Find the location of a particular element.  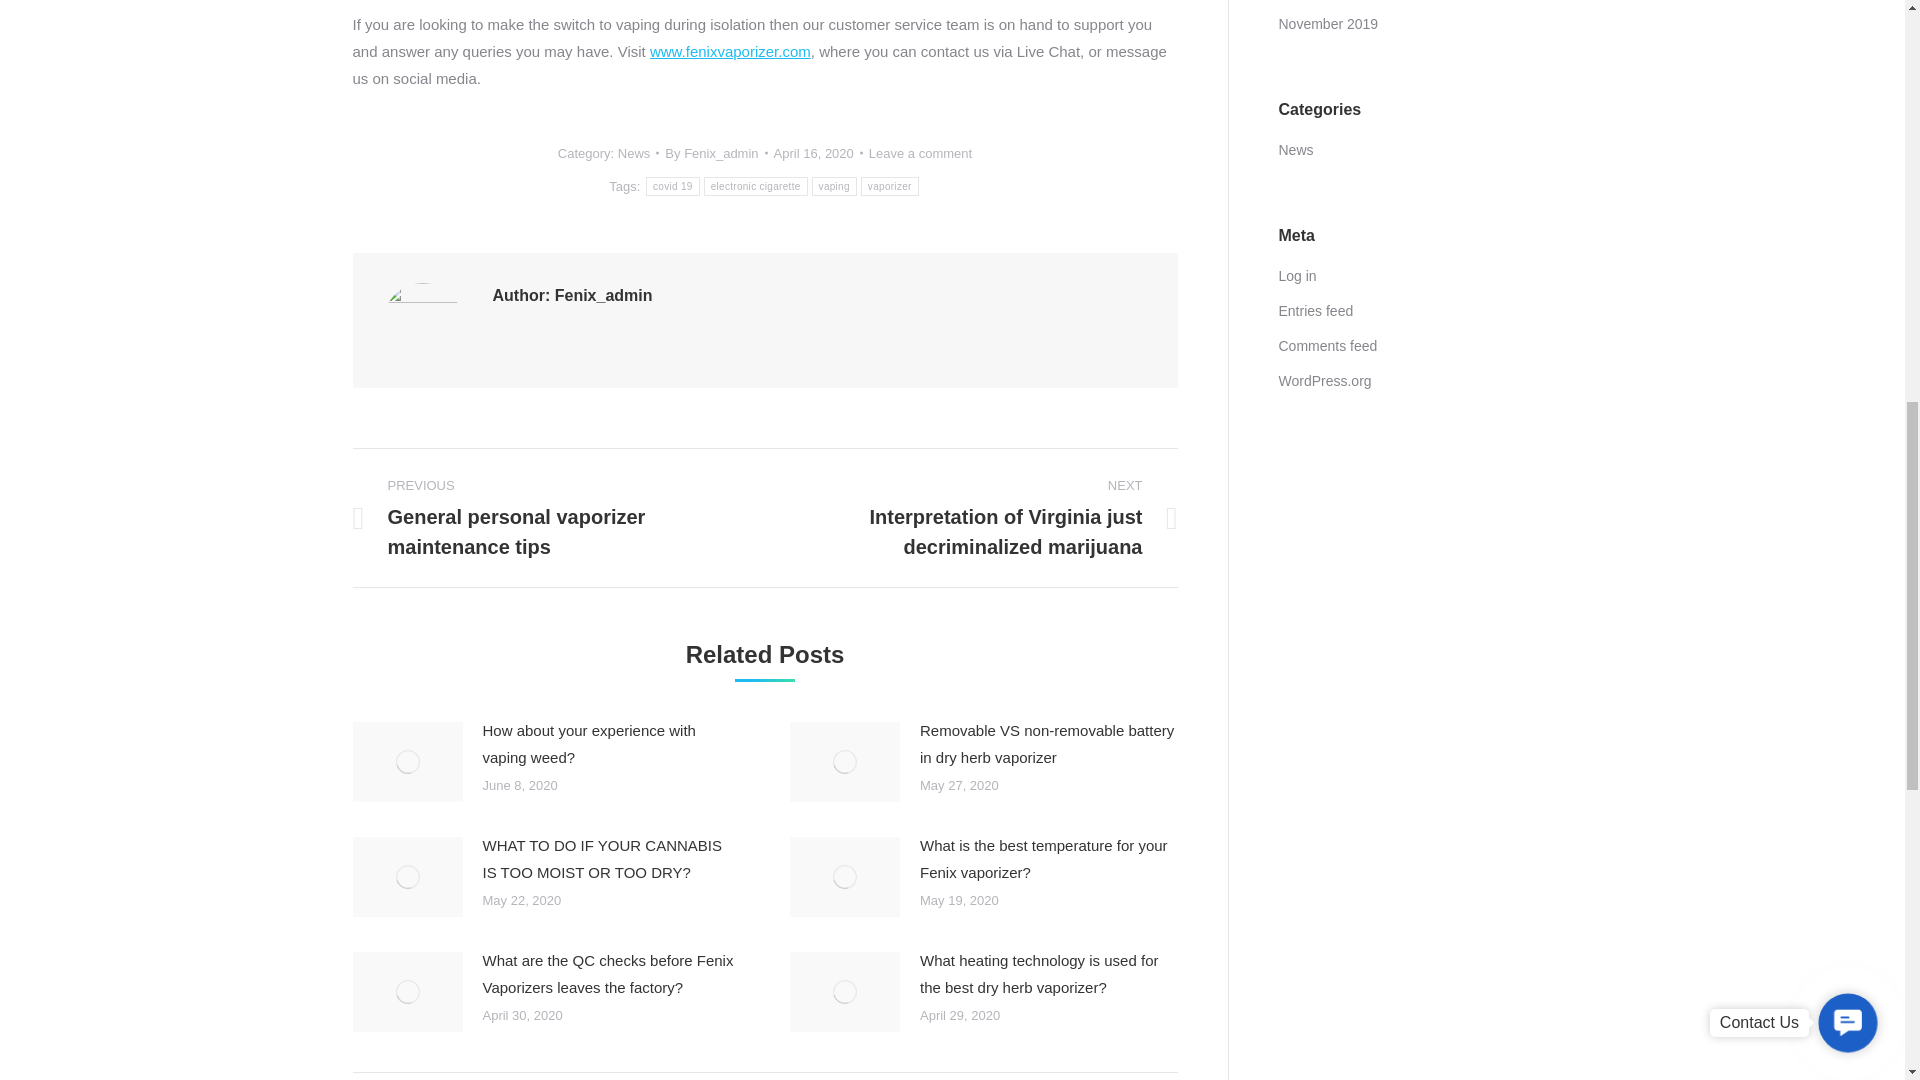

electronic cigarette is located at coordinates (756, 186).